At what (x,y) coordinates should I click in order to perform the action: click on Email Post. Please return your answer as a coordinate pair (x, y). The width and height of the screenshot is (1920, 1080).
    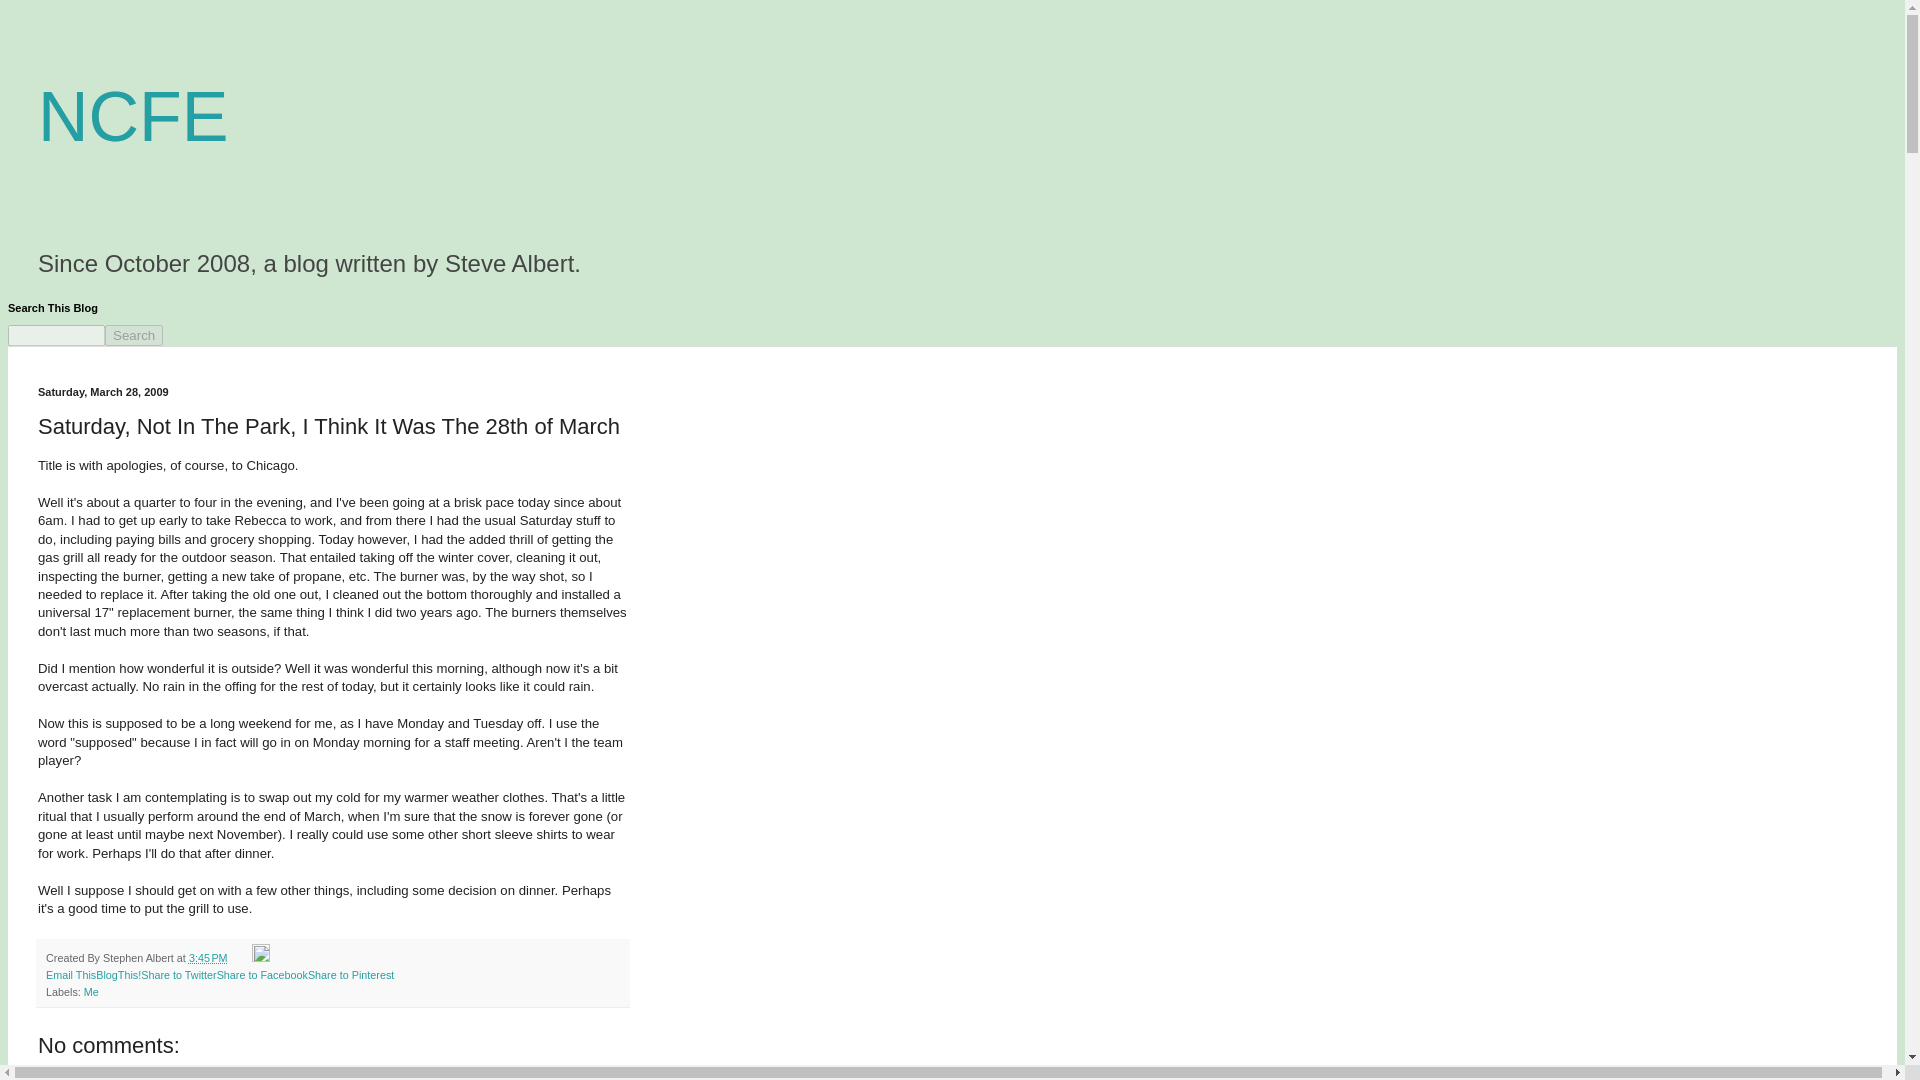
    Looking at the image, I should click on (240, 958).